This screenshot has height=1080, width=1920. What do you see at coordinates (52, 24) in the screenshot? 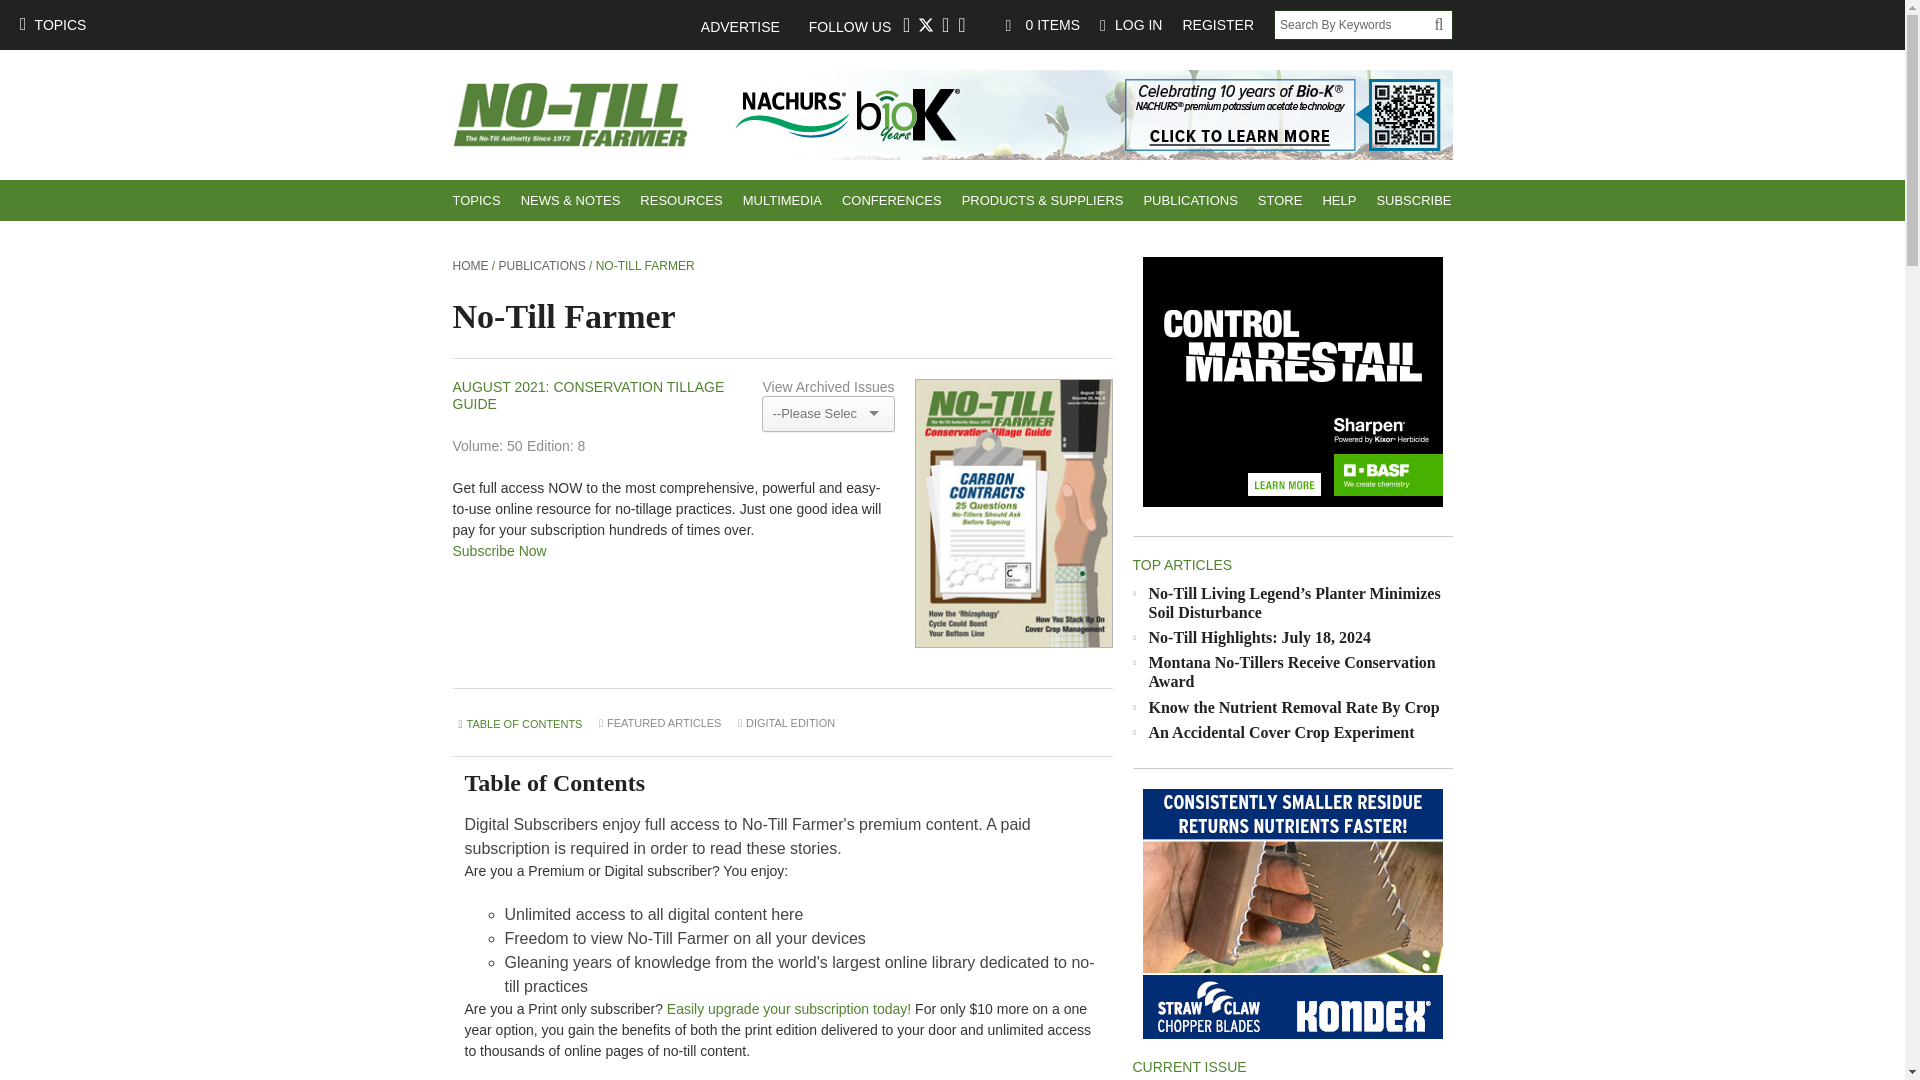
I see `TOPICS` at bounding box center [52, 24].